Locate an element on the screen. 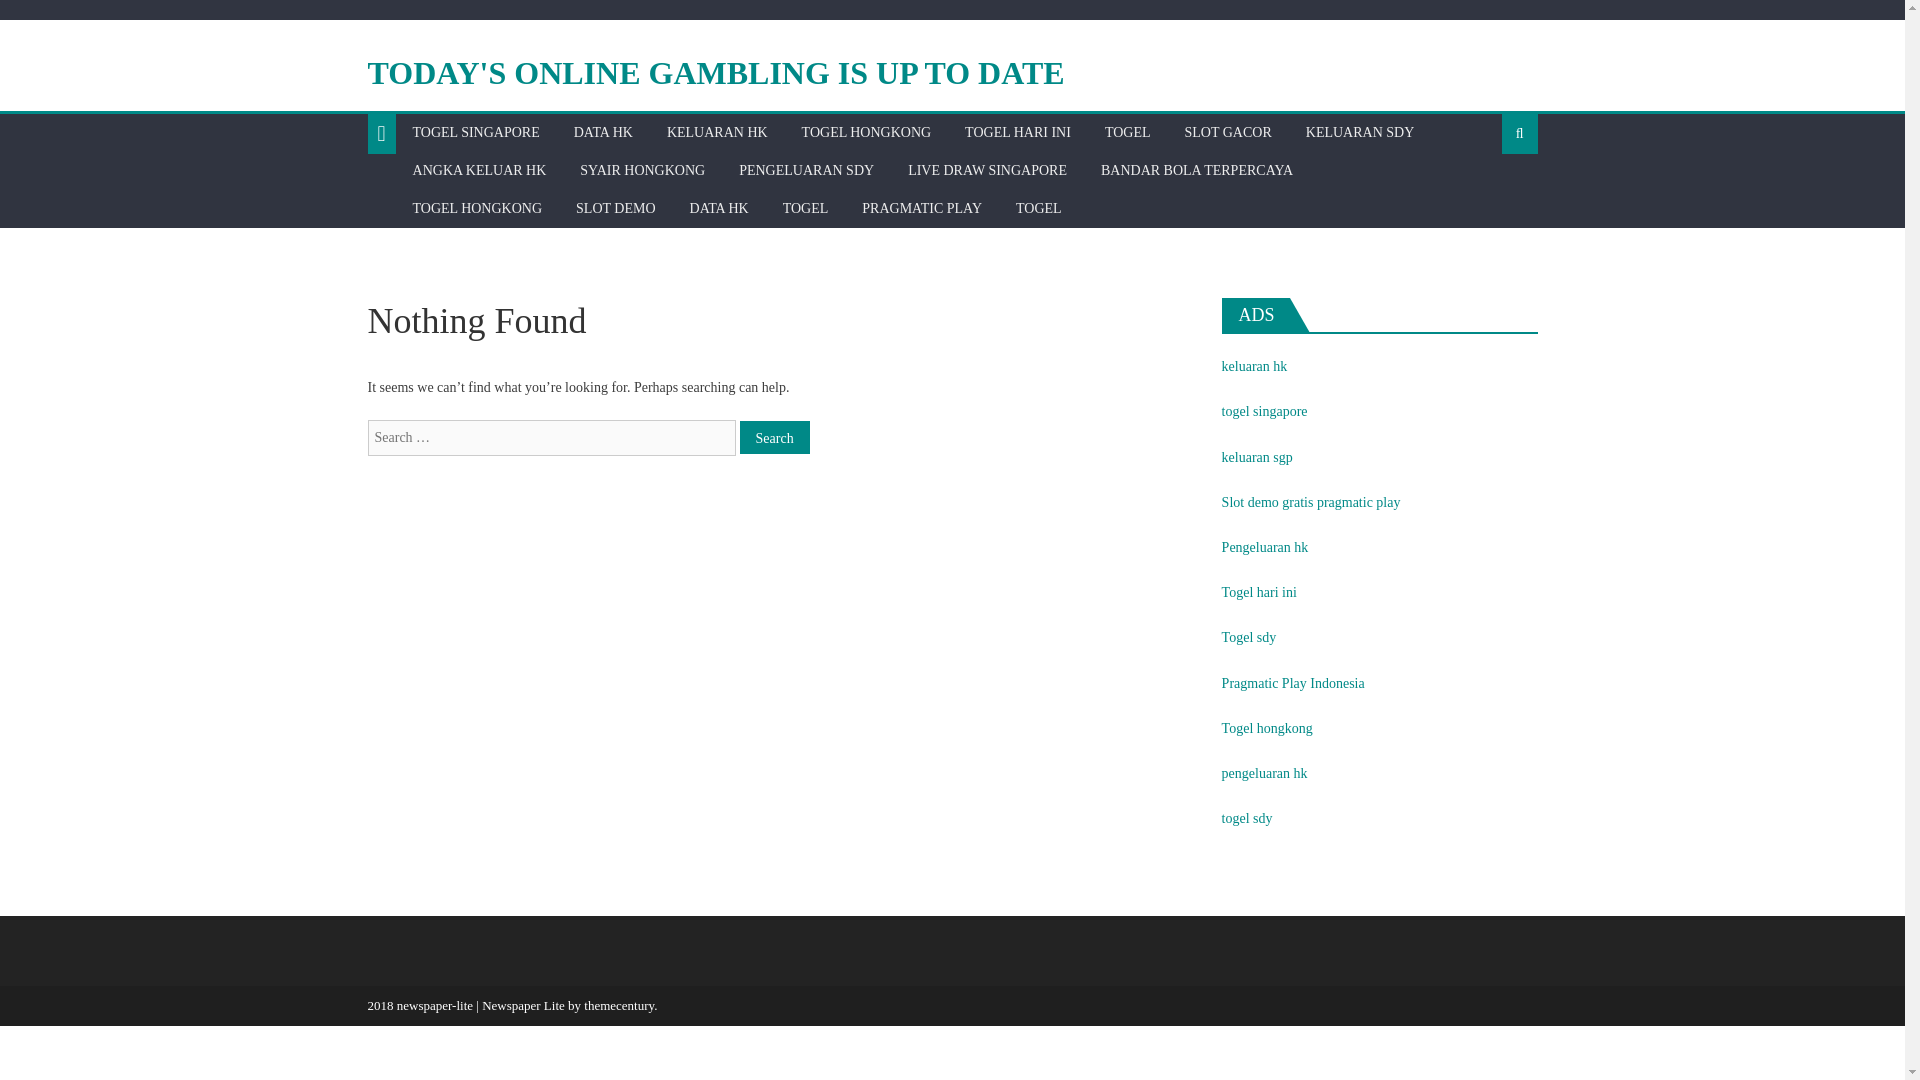  TOGEL HARI INI is located at coordinates (1018, 133).